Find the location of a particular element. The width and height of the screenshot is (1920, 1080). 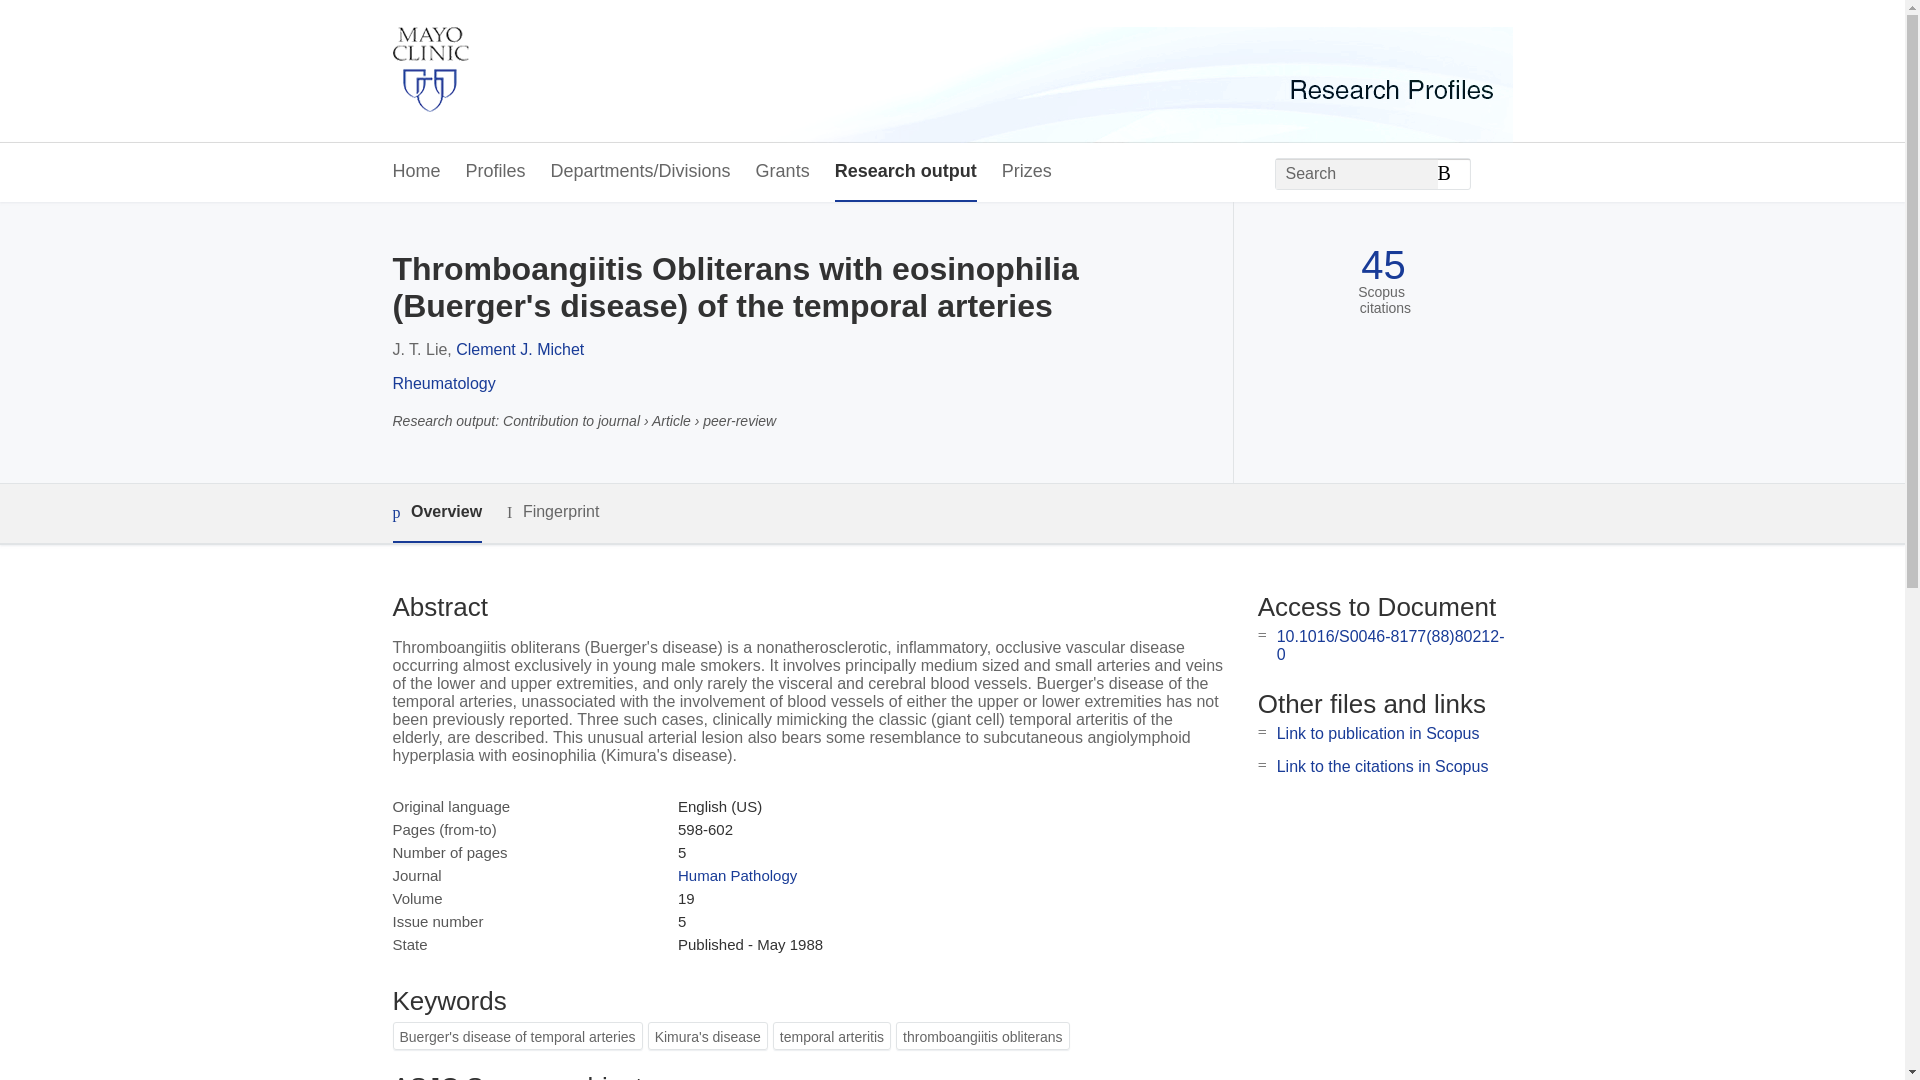

Link to publication in Scopus is located at coordinates (1378, 732).